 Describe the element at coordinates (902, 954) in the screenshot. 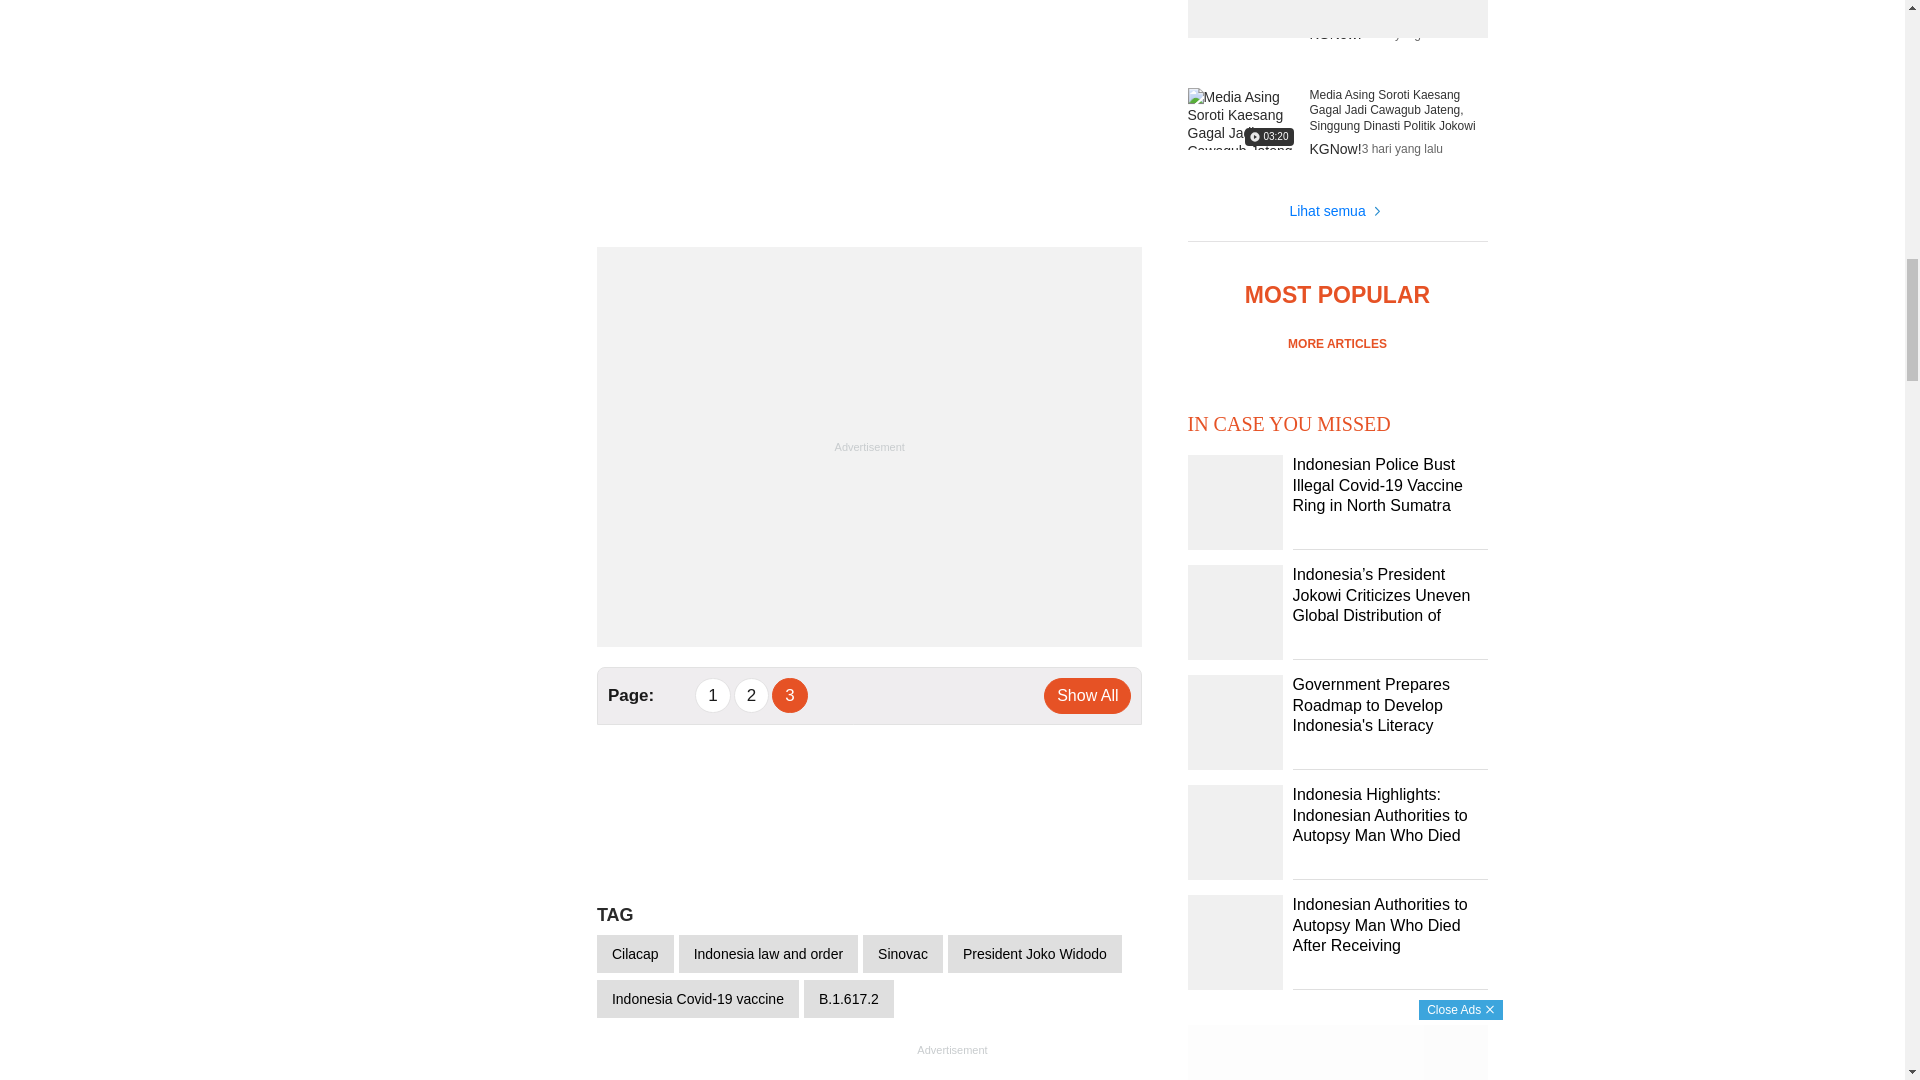

I see `Sinovac` at that location.